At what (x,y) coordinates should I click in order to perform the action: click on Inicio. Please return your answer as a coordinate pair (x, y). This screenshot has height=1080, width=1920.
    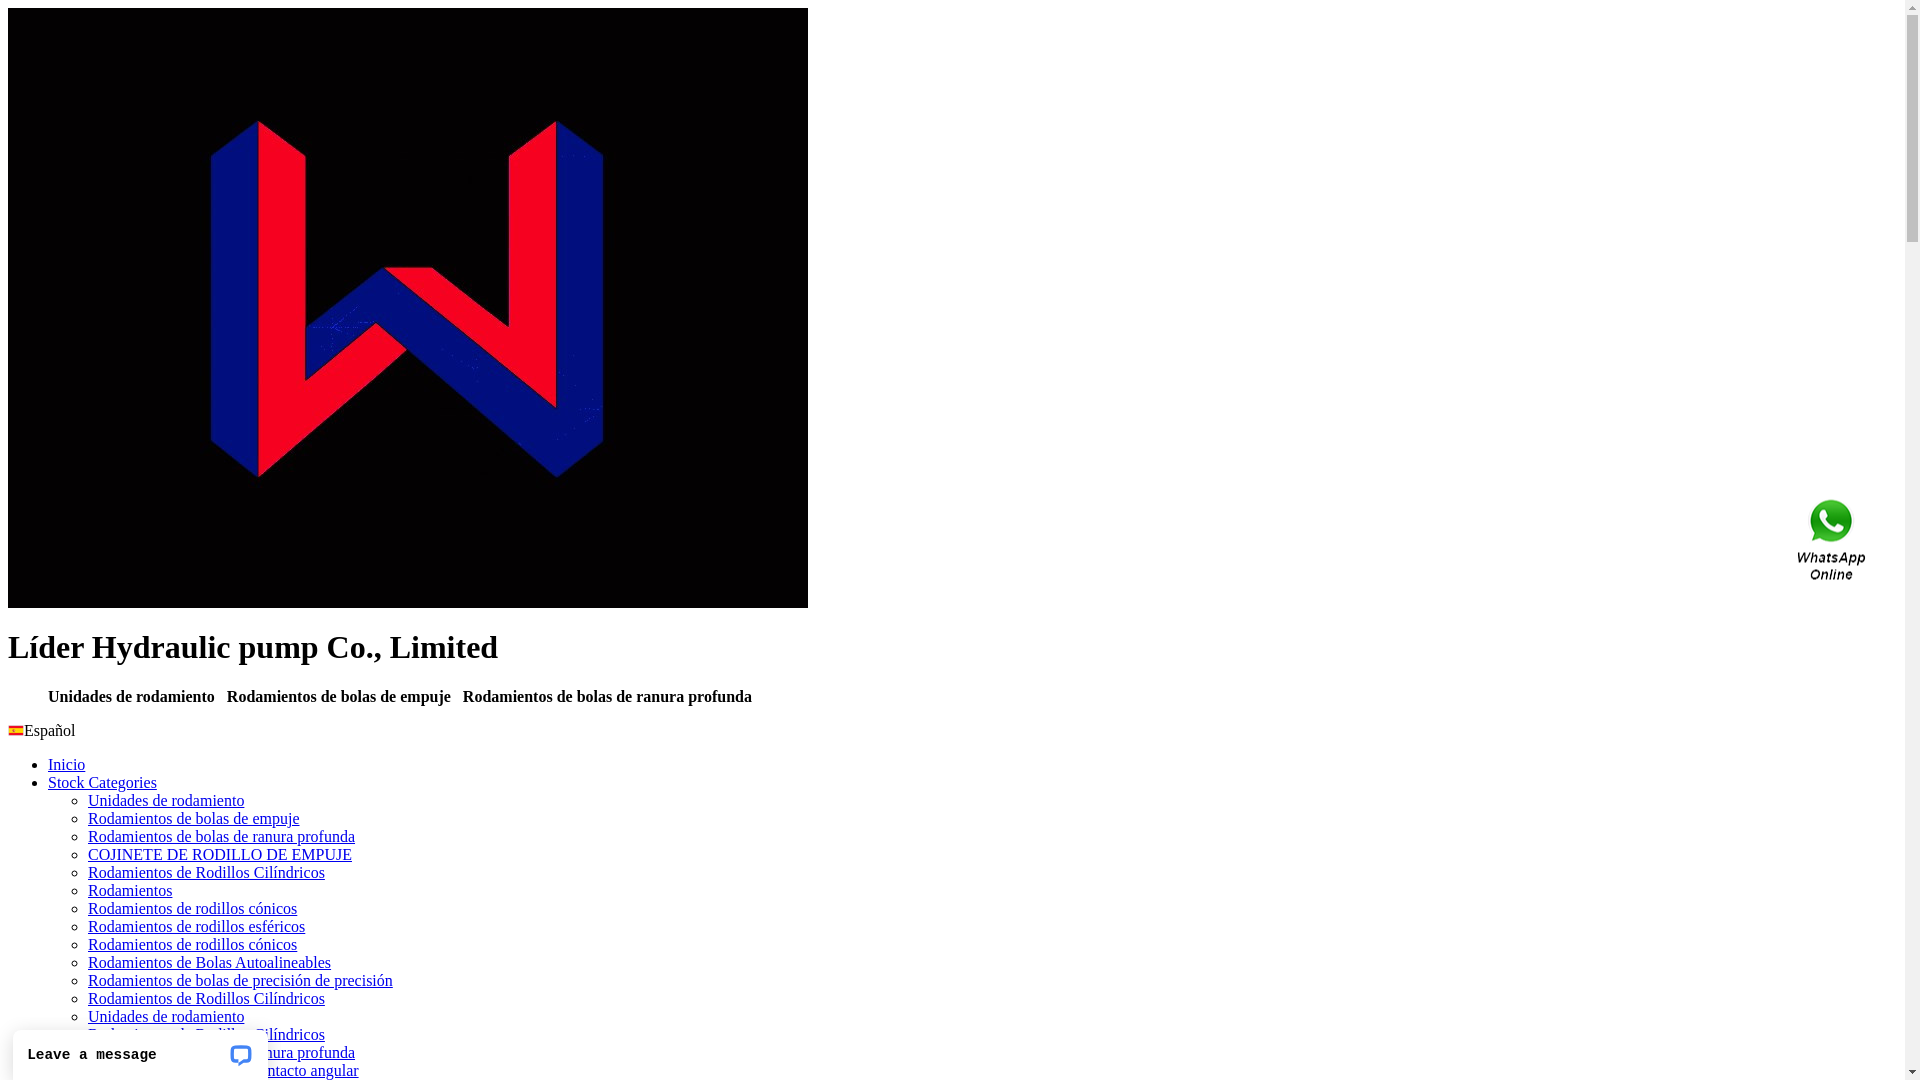
    Looking at the image, I should click on (66, 764).